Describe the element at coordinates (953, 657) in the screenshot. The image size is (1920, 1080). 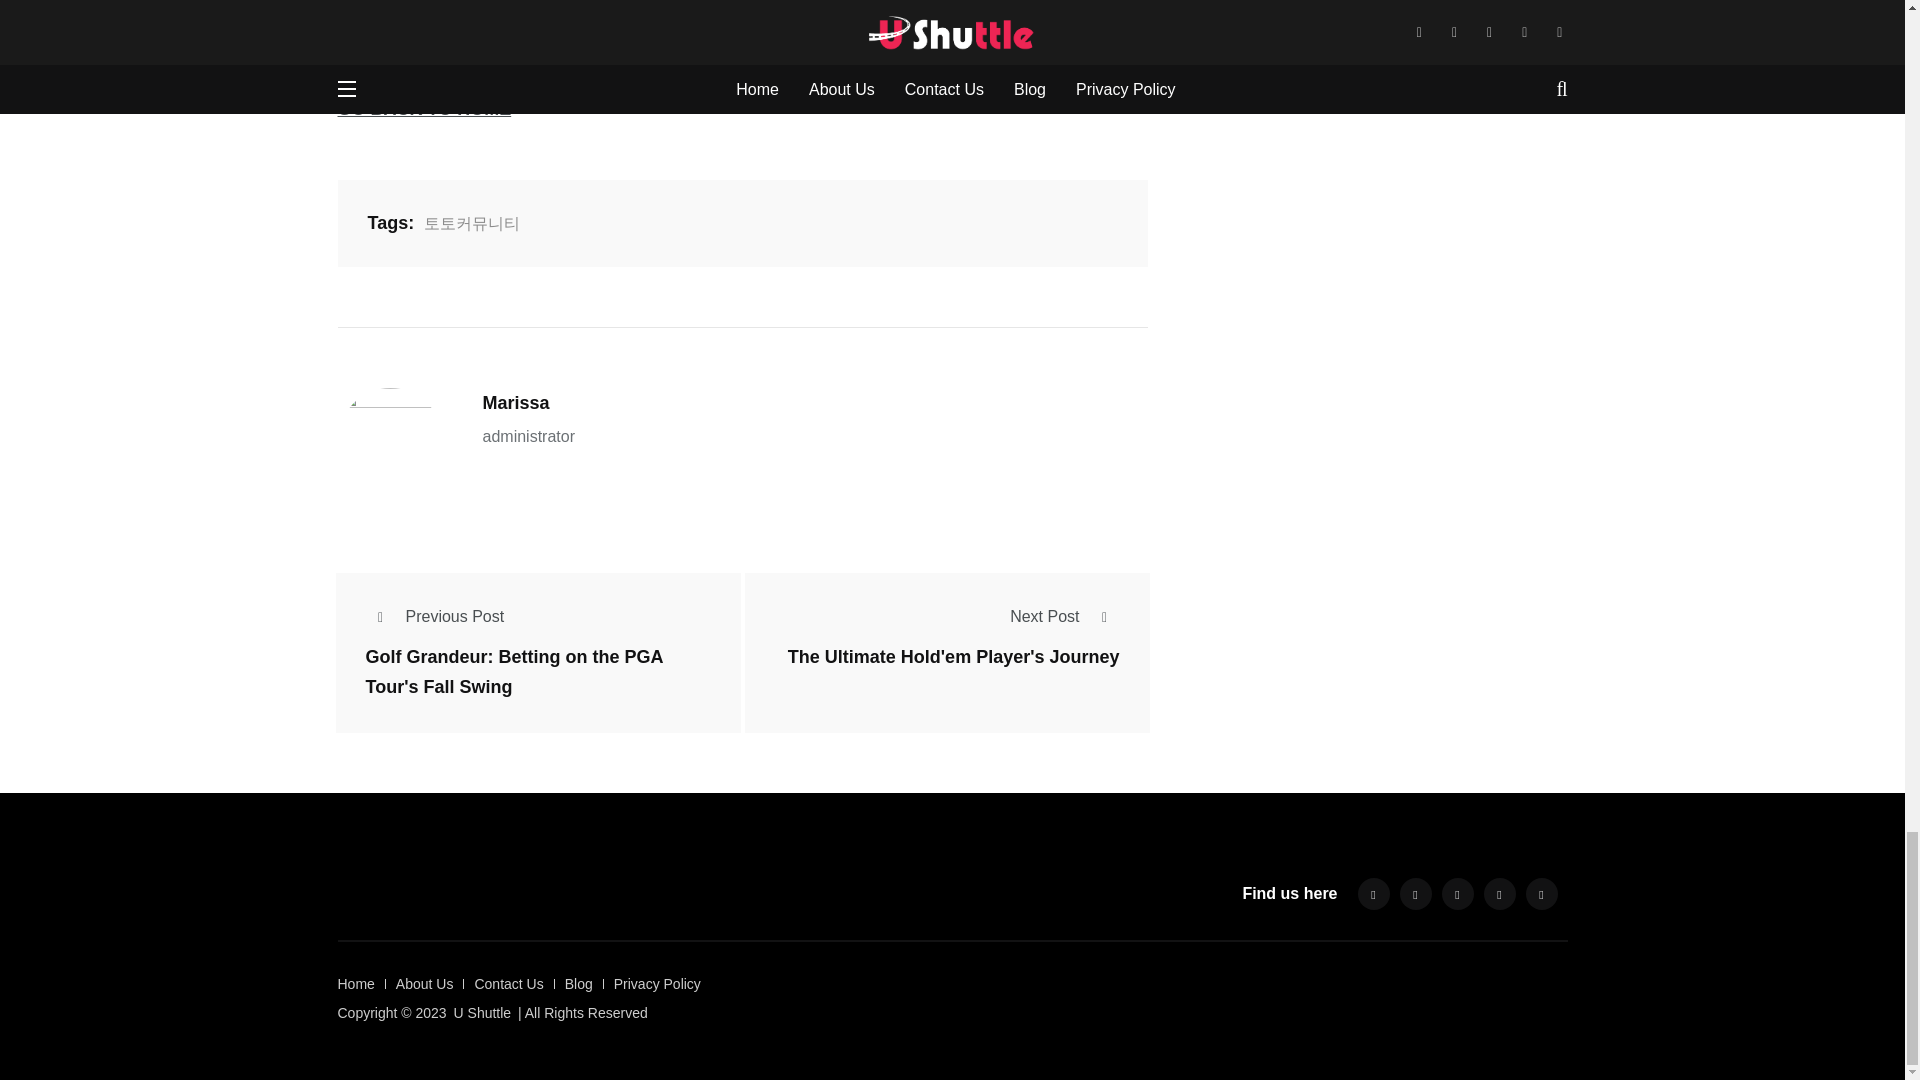
I see `The Ultimate Hold'em Player's Journey` at that location.